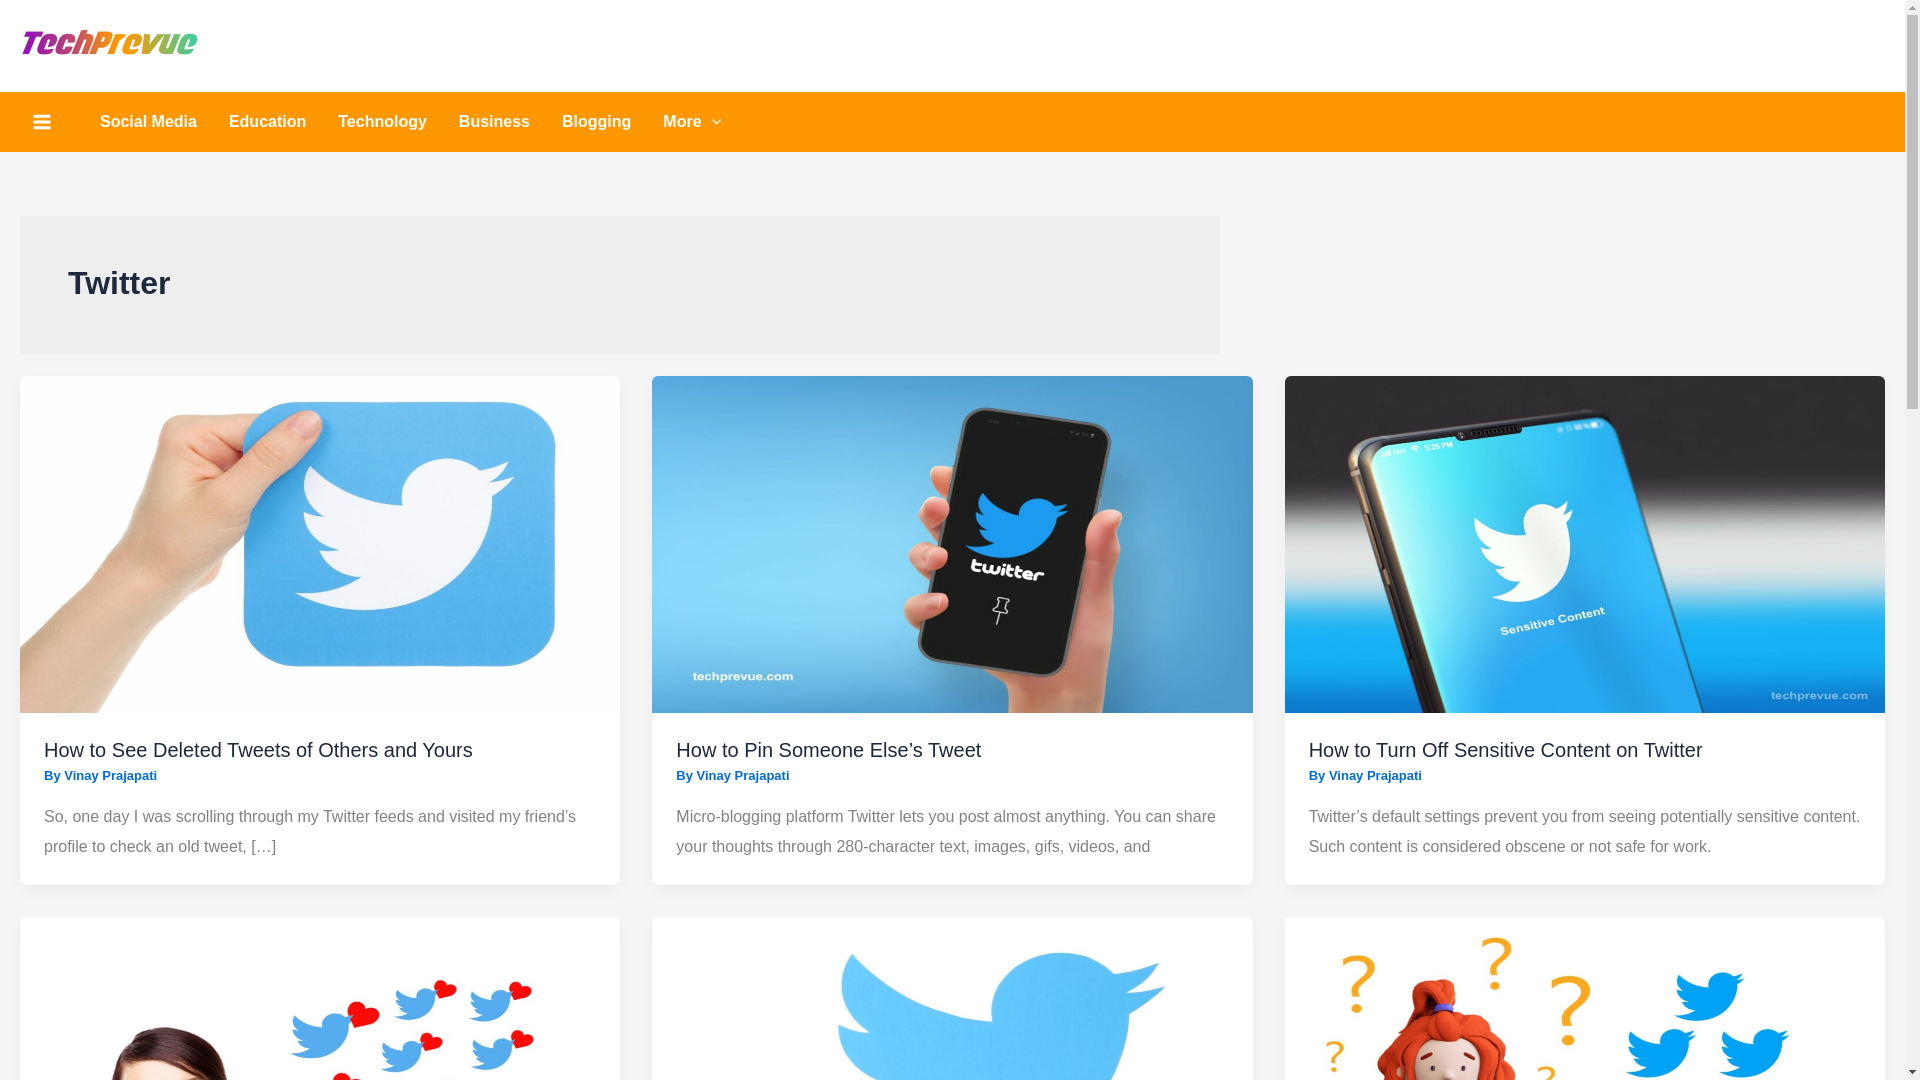 This screenshot has width=1920, height=1080. I want to click on View all posts by Vinay Prajapati, so click(110, 775).